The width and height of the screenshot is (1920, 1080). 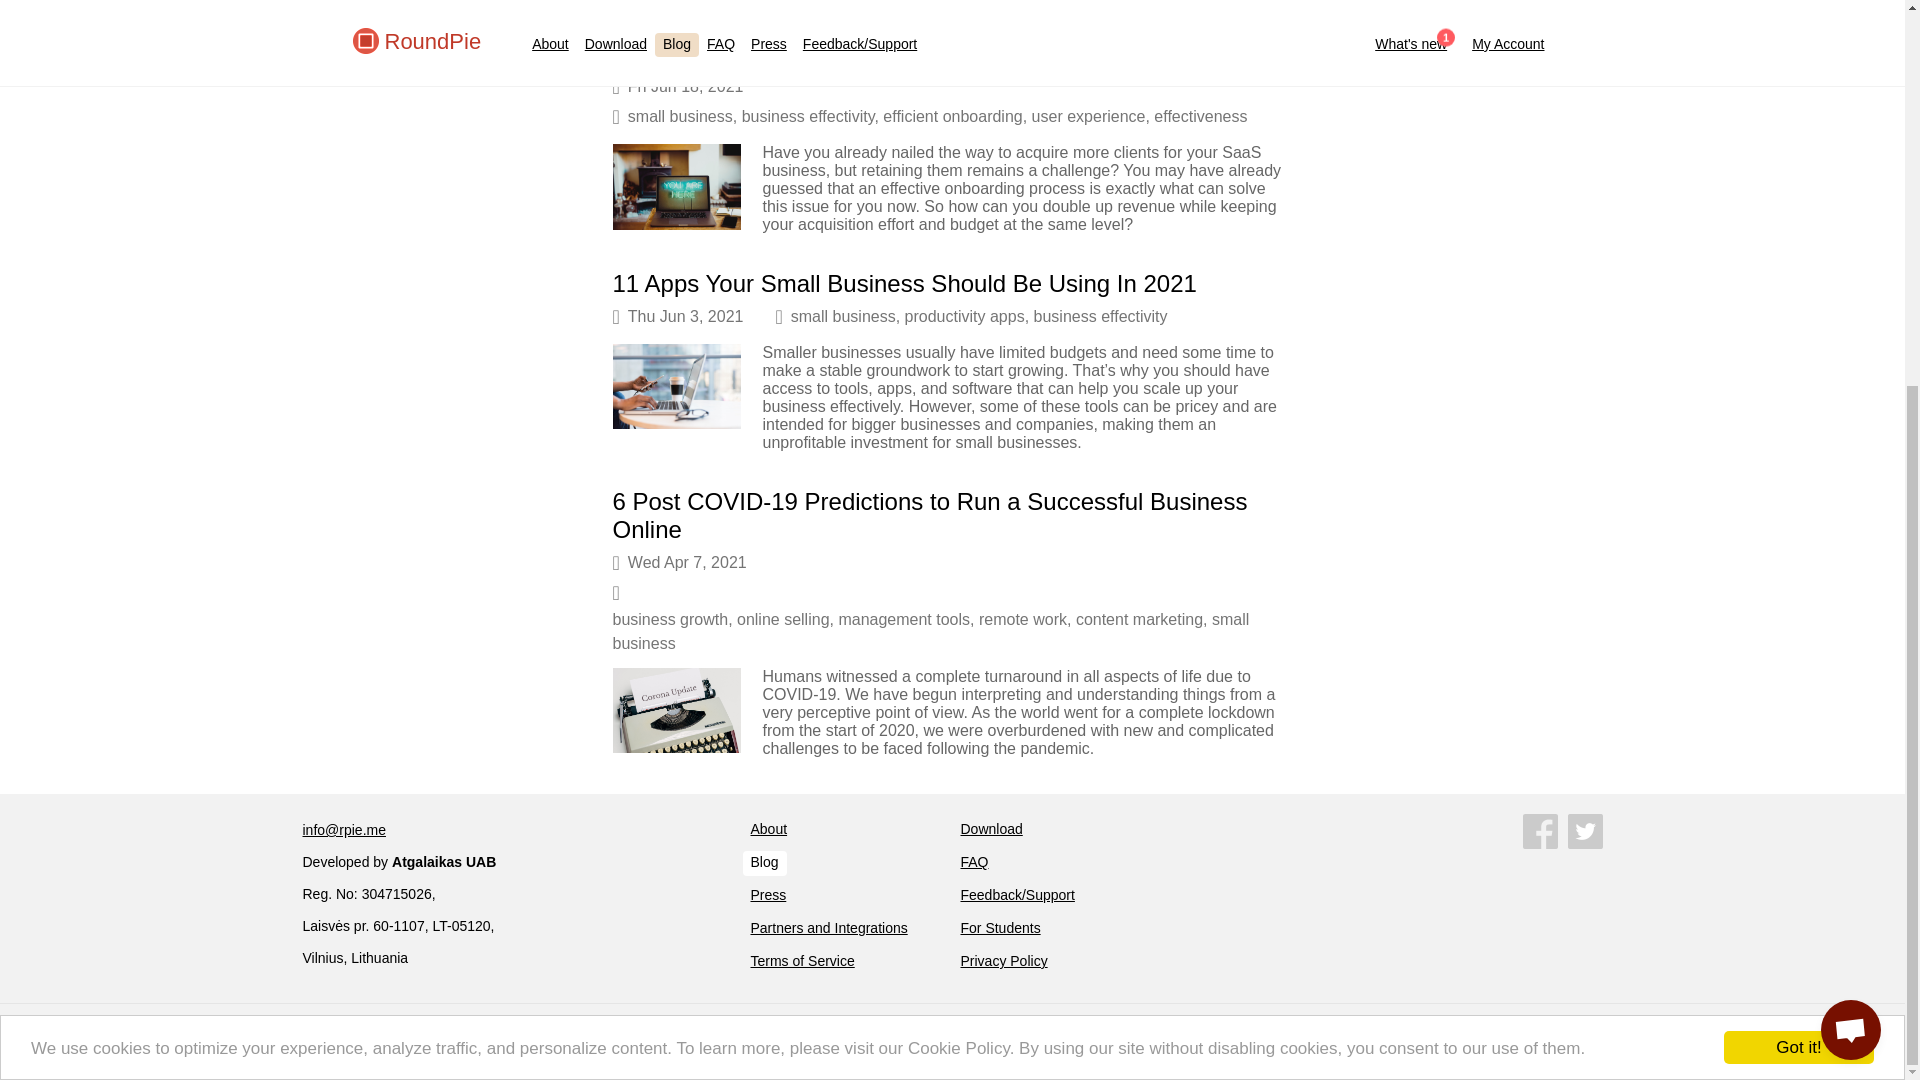 What do you see at coordinates (952, 116) in the screenshot?
I see `efficient onboarding` at bounding box center [952, 116].